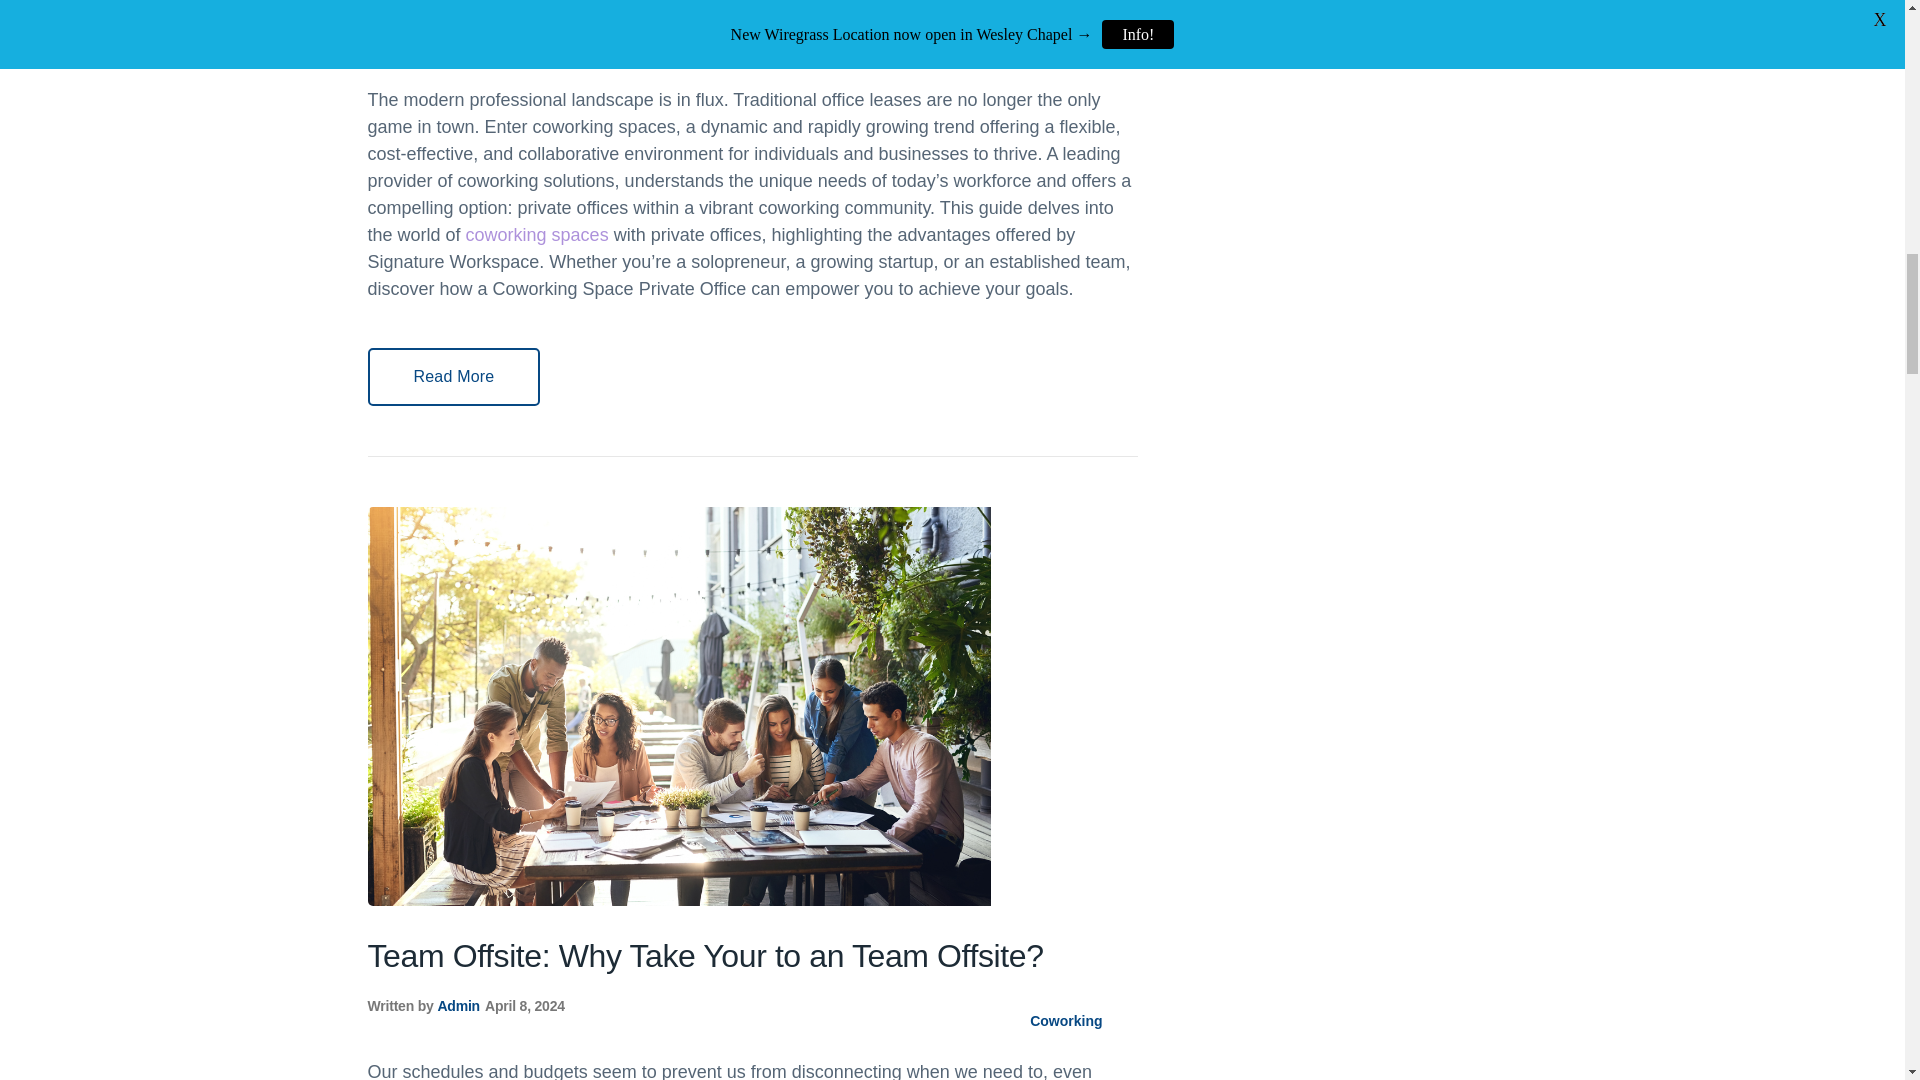 Image resolution: width=1920 pixels, height=1080 pixels. Describe the element at coordinates (458, 1006) in the screenshot. I see `View all posts by Admin` at that location.